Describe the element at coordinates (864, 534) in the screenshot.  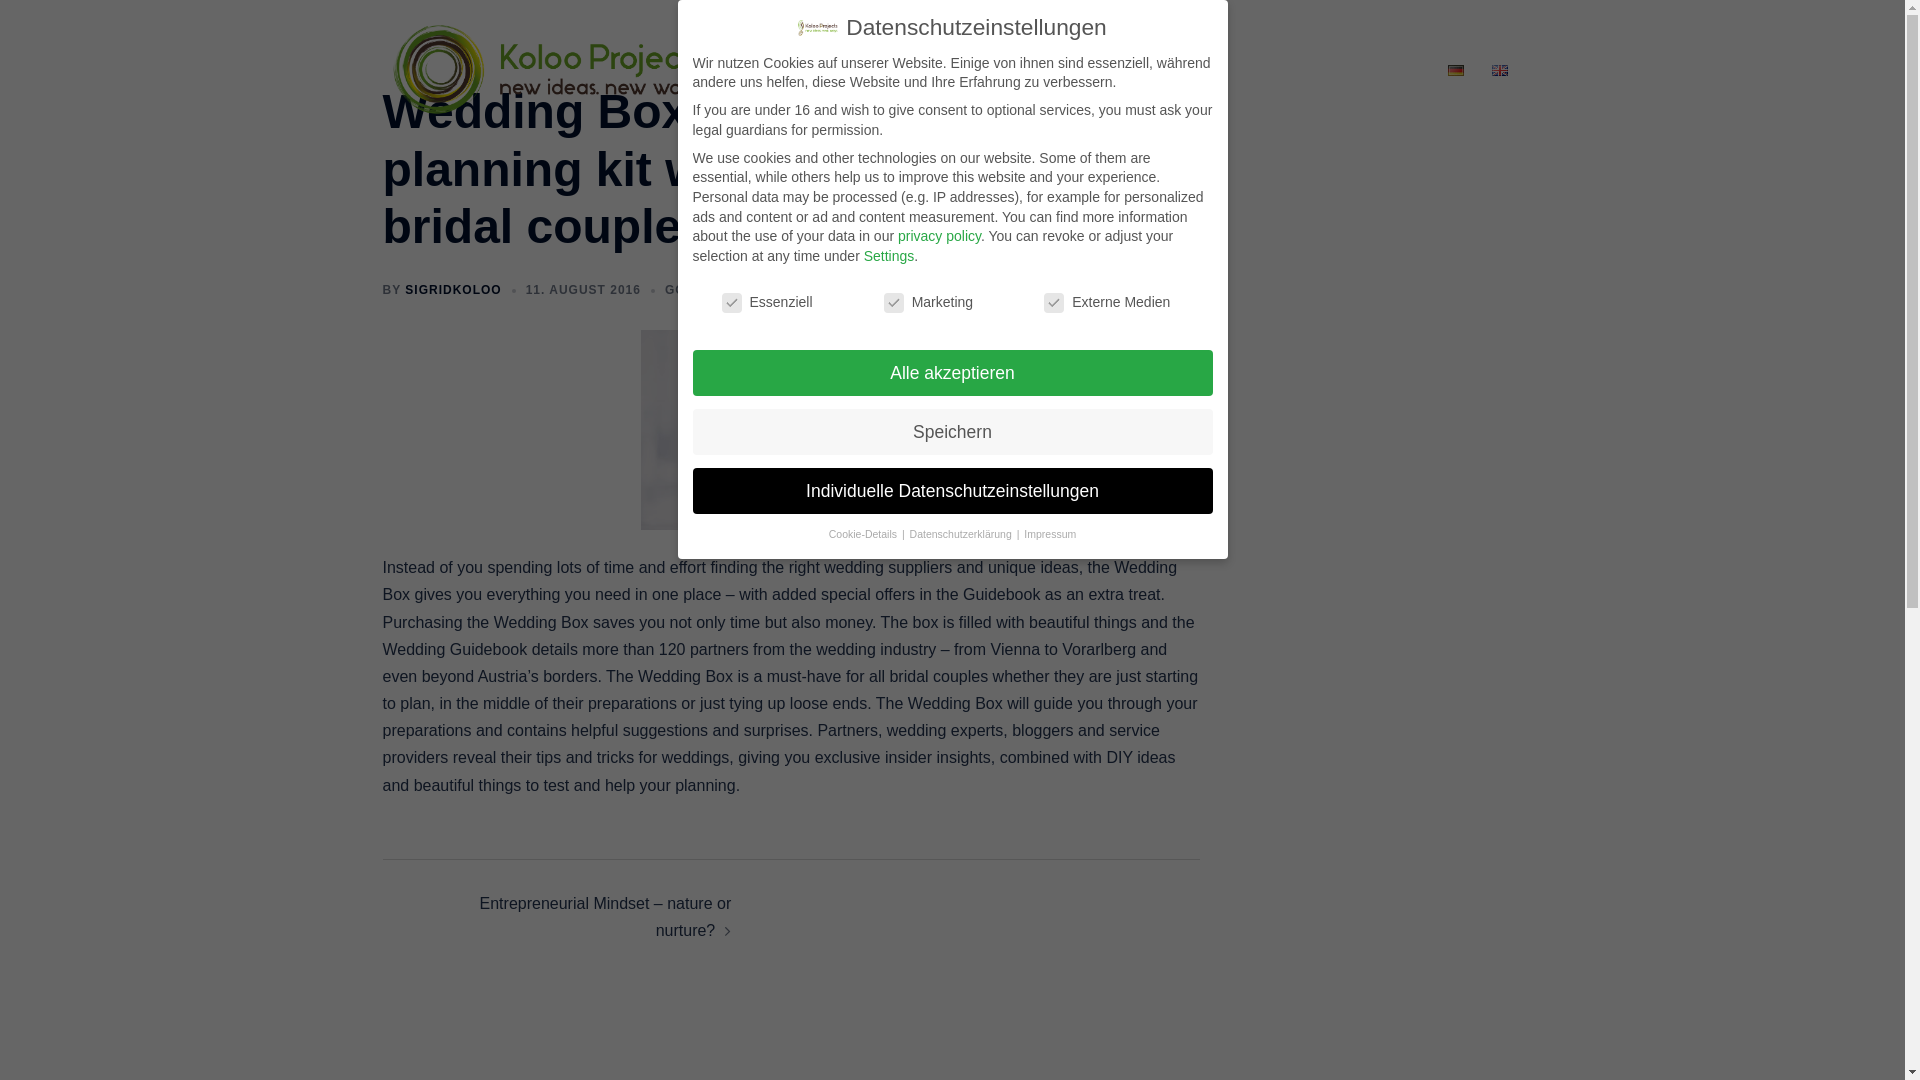
I see `Cookie-Details` at that location.